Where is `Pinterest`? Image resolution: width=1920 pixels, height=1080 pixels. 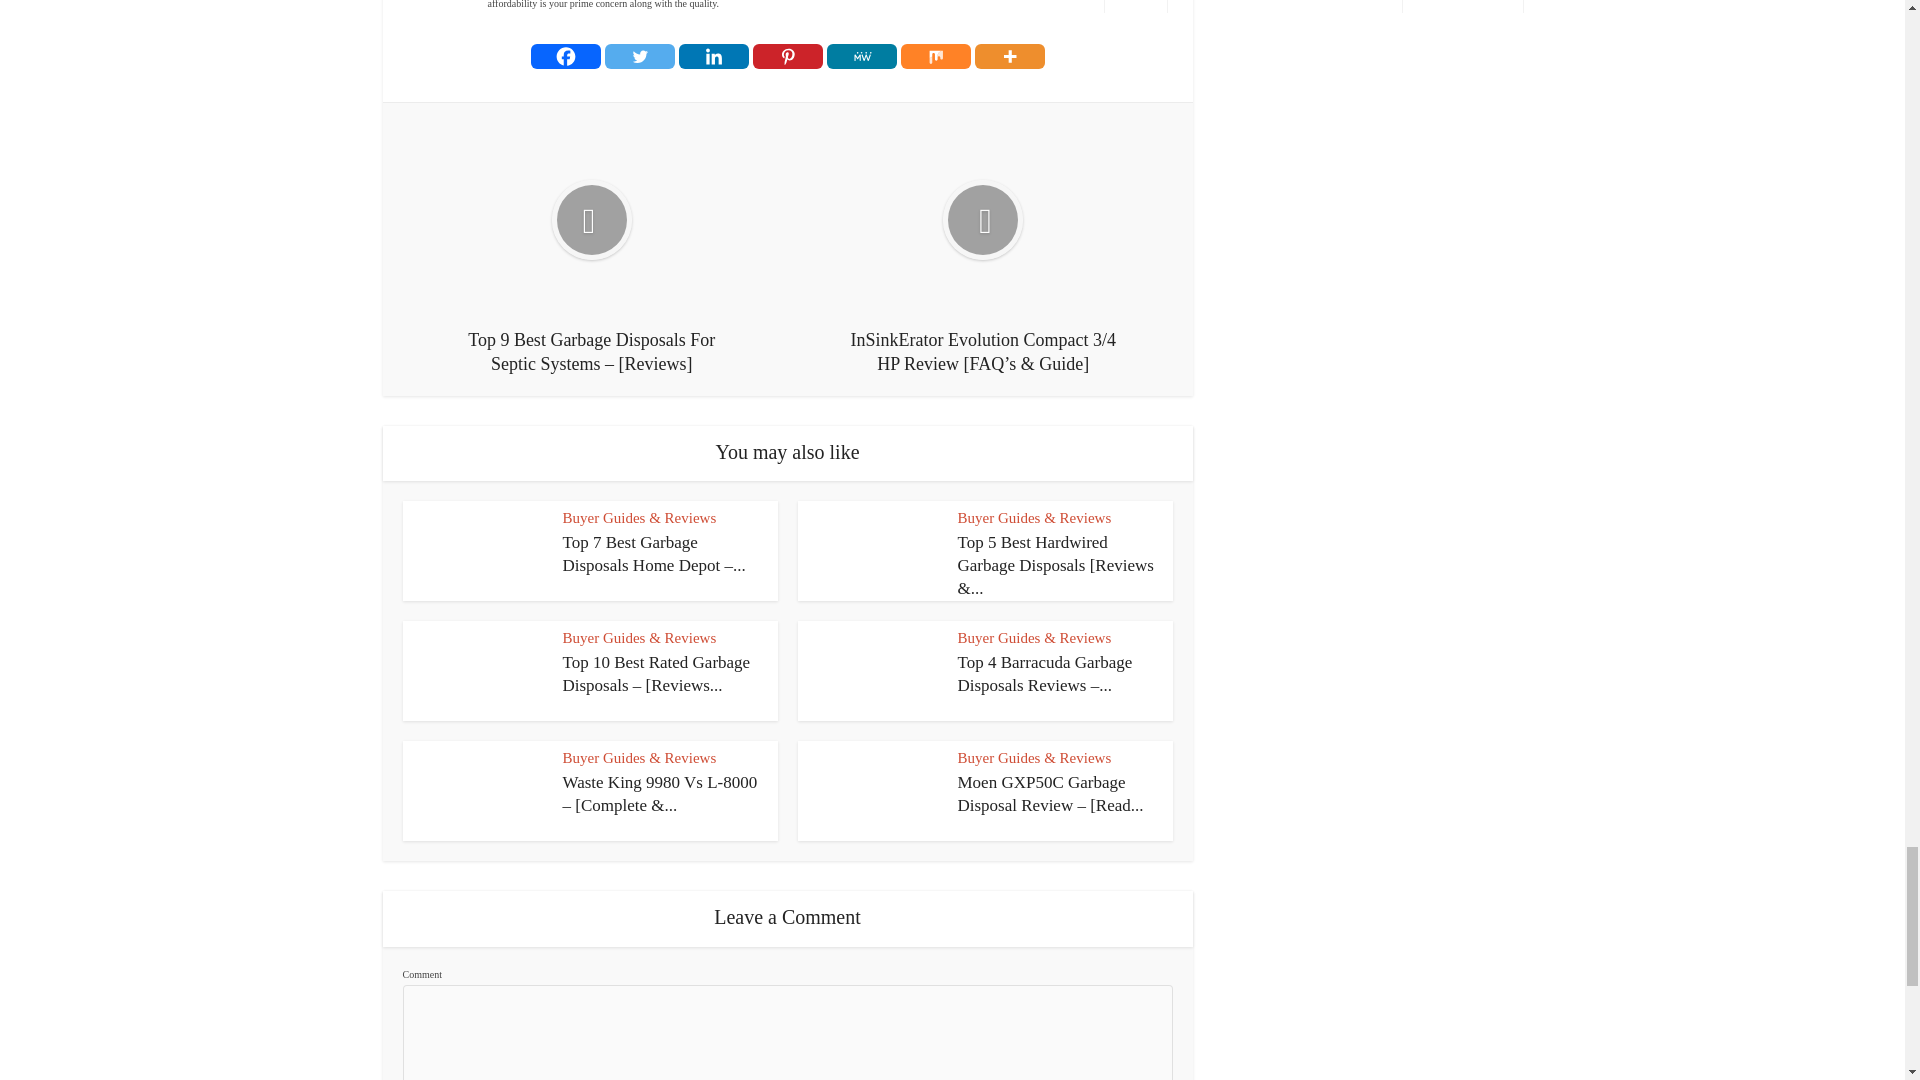
Pinterest is located at coordinates (786, 56).